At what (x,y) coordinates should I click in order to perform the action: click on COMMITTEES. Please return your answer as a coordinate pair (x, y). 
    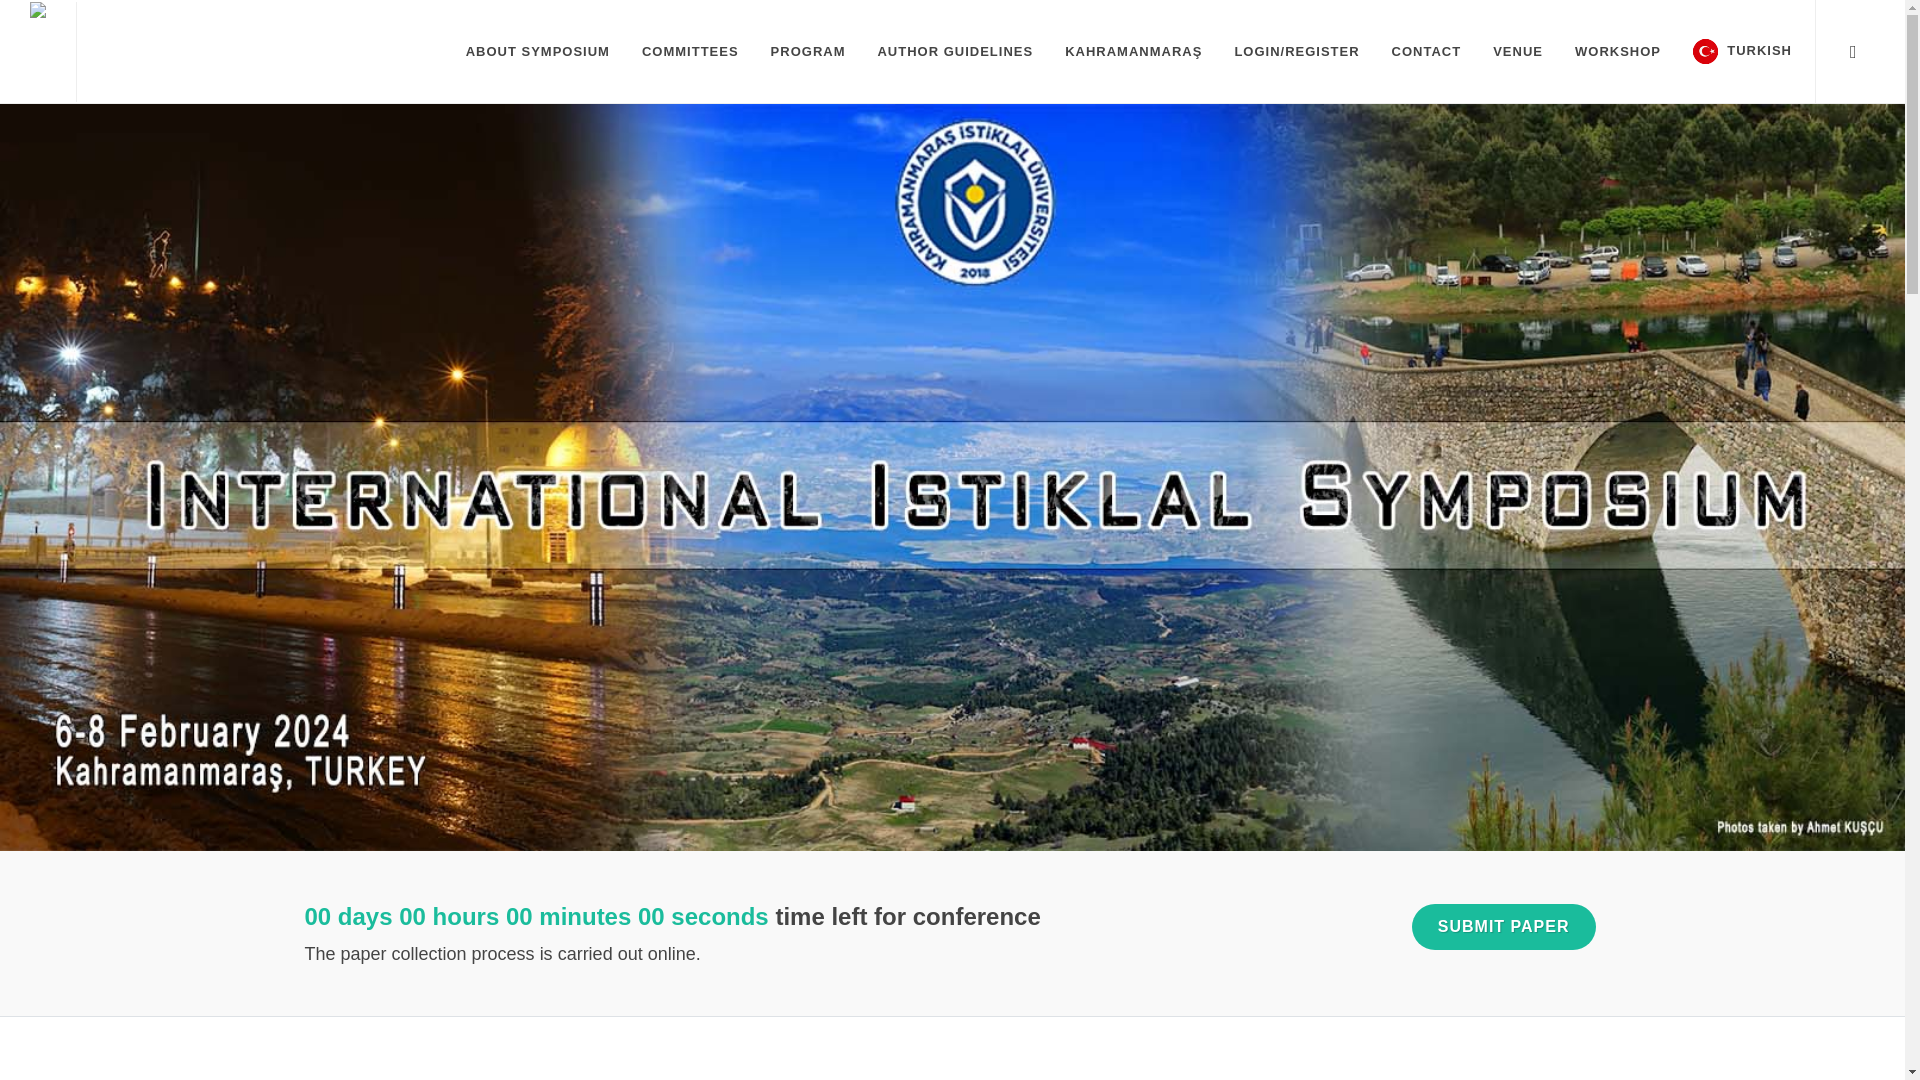
    Looking at the image, I should click on (690, 52).